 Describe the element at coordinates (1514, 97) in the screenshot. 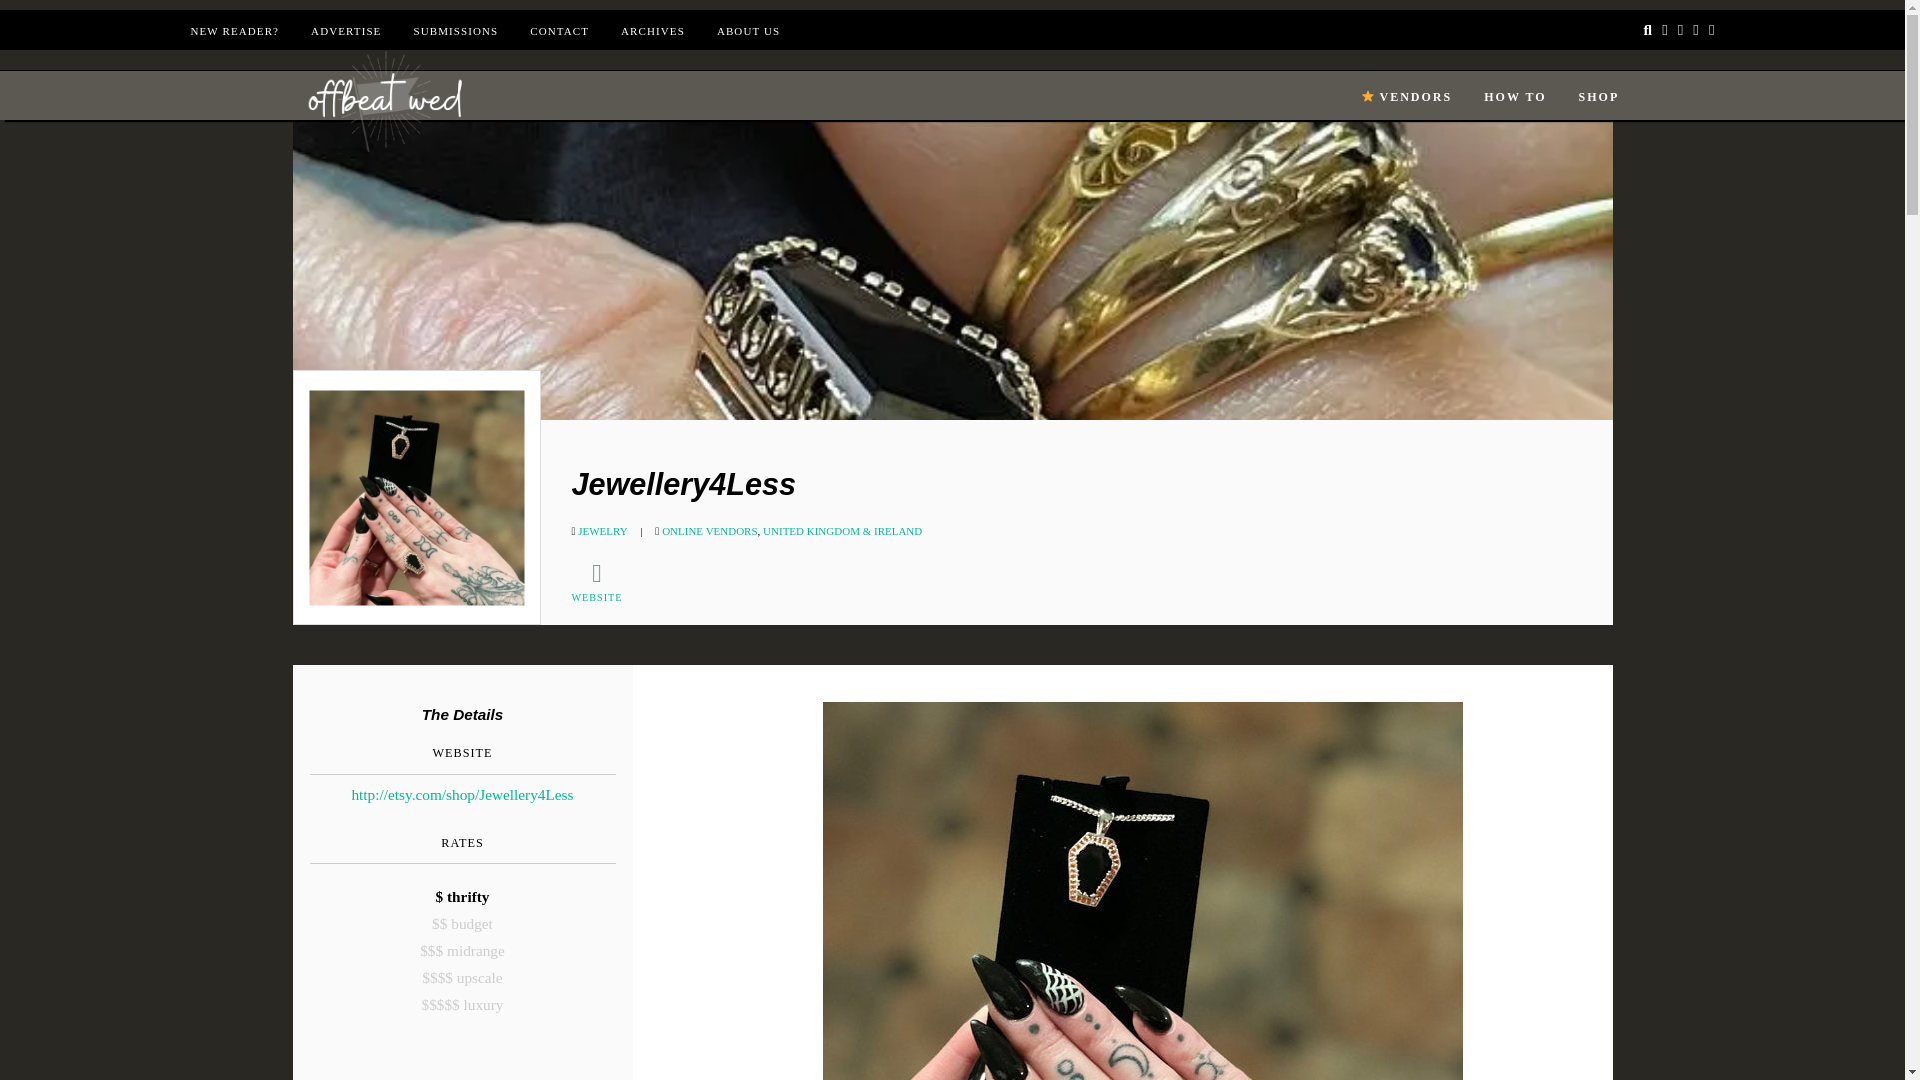

I see `HOW TO` at that location.